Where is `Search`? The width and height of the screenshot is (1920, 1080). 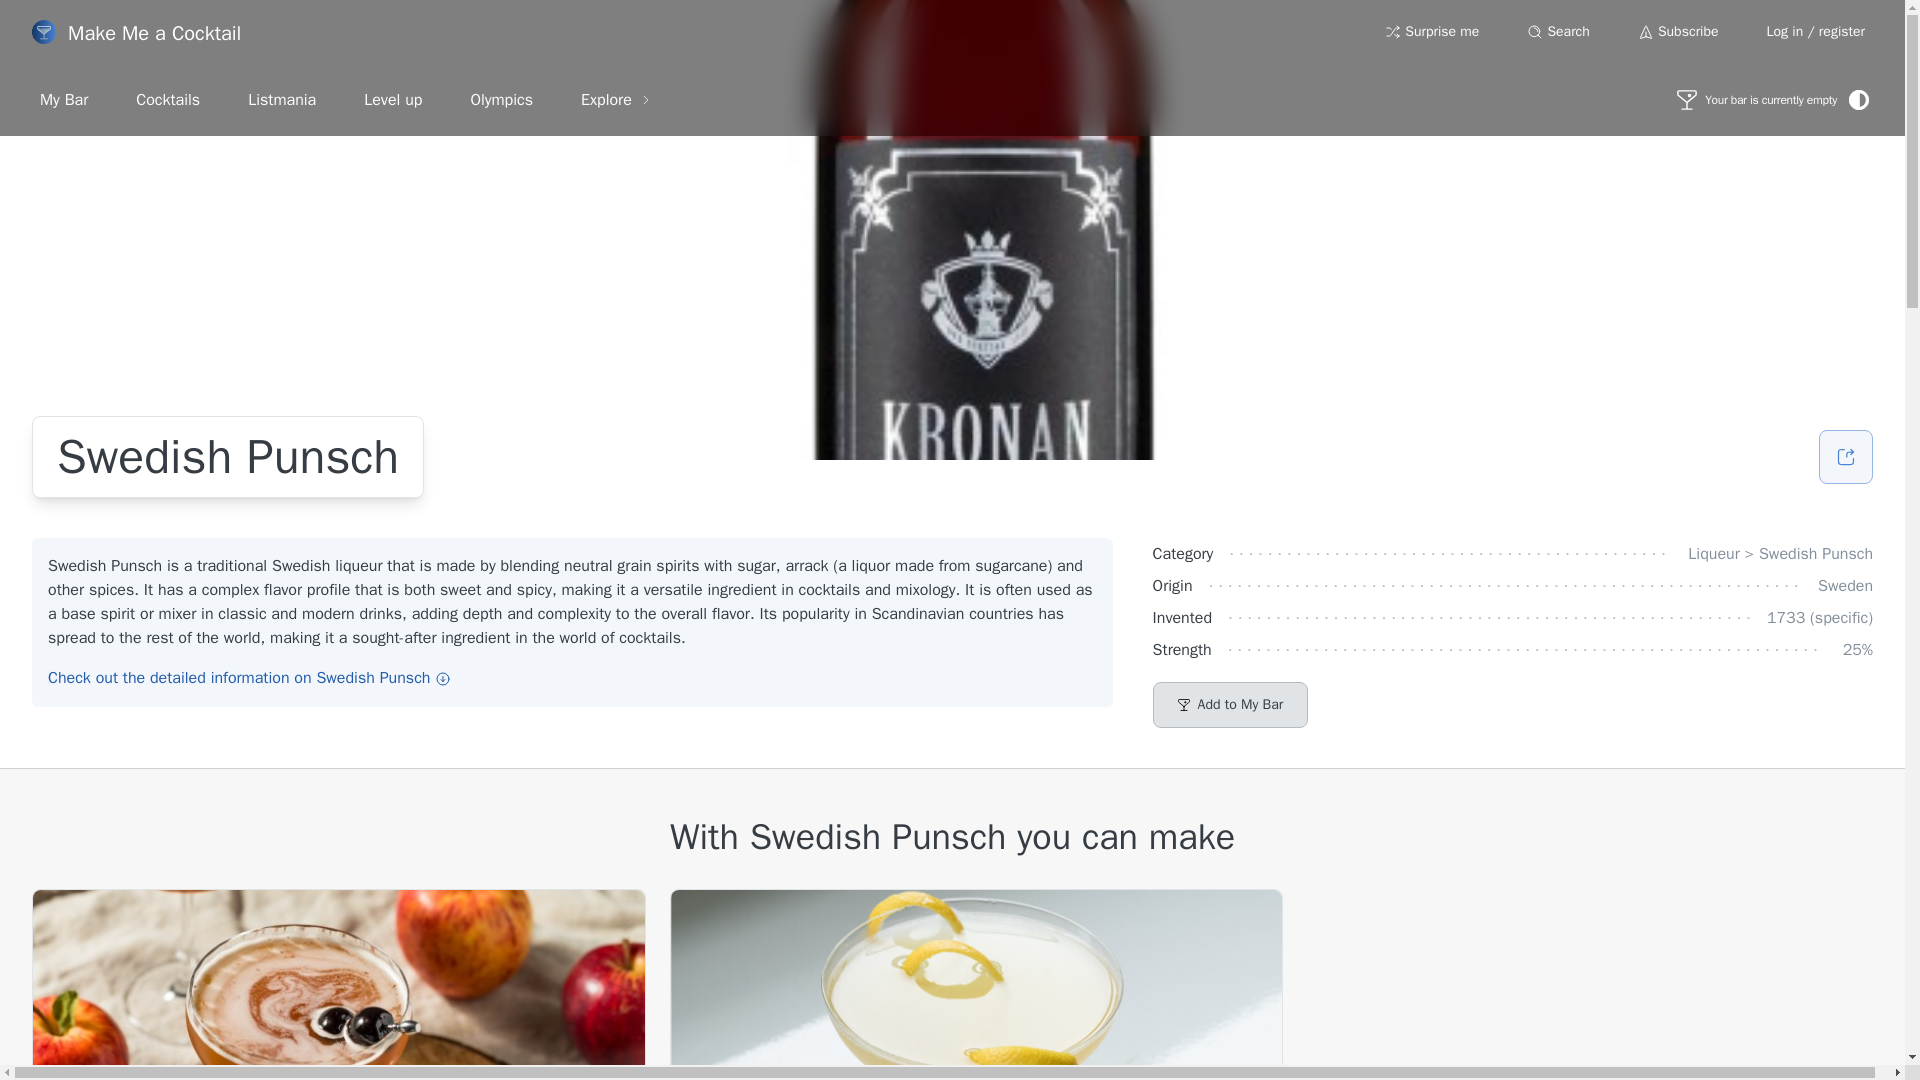
Search is located at coordinates (1558, 32).